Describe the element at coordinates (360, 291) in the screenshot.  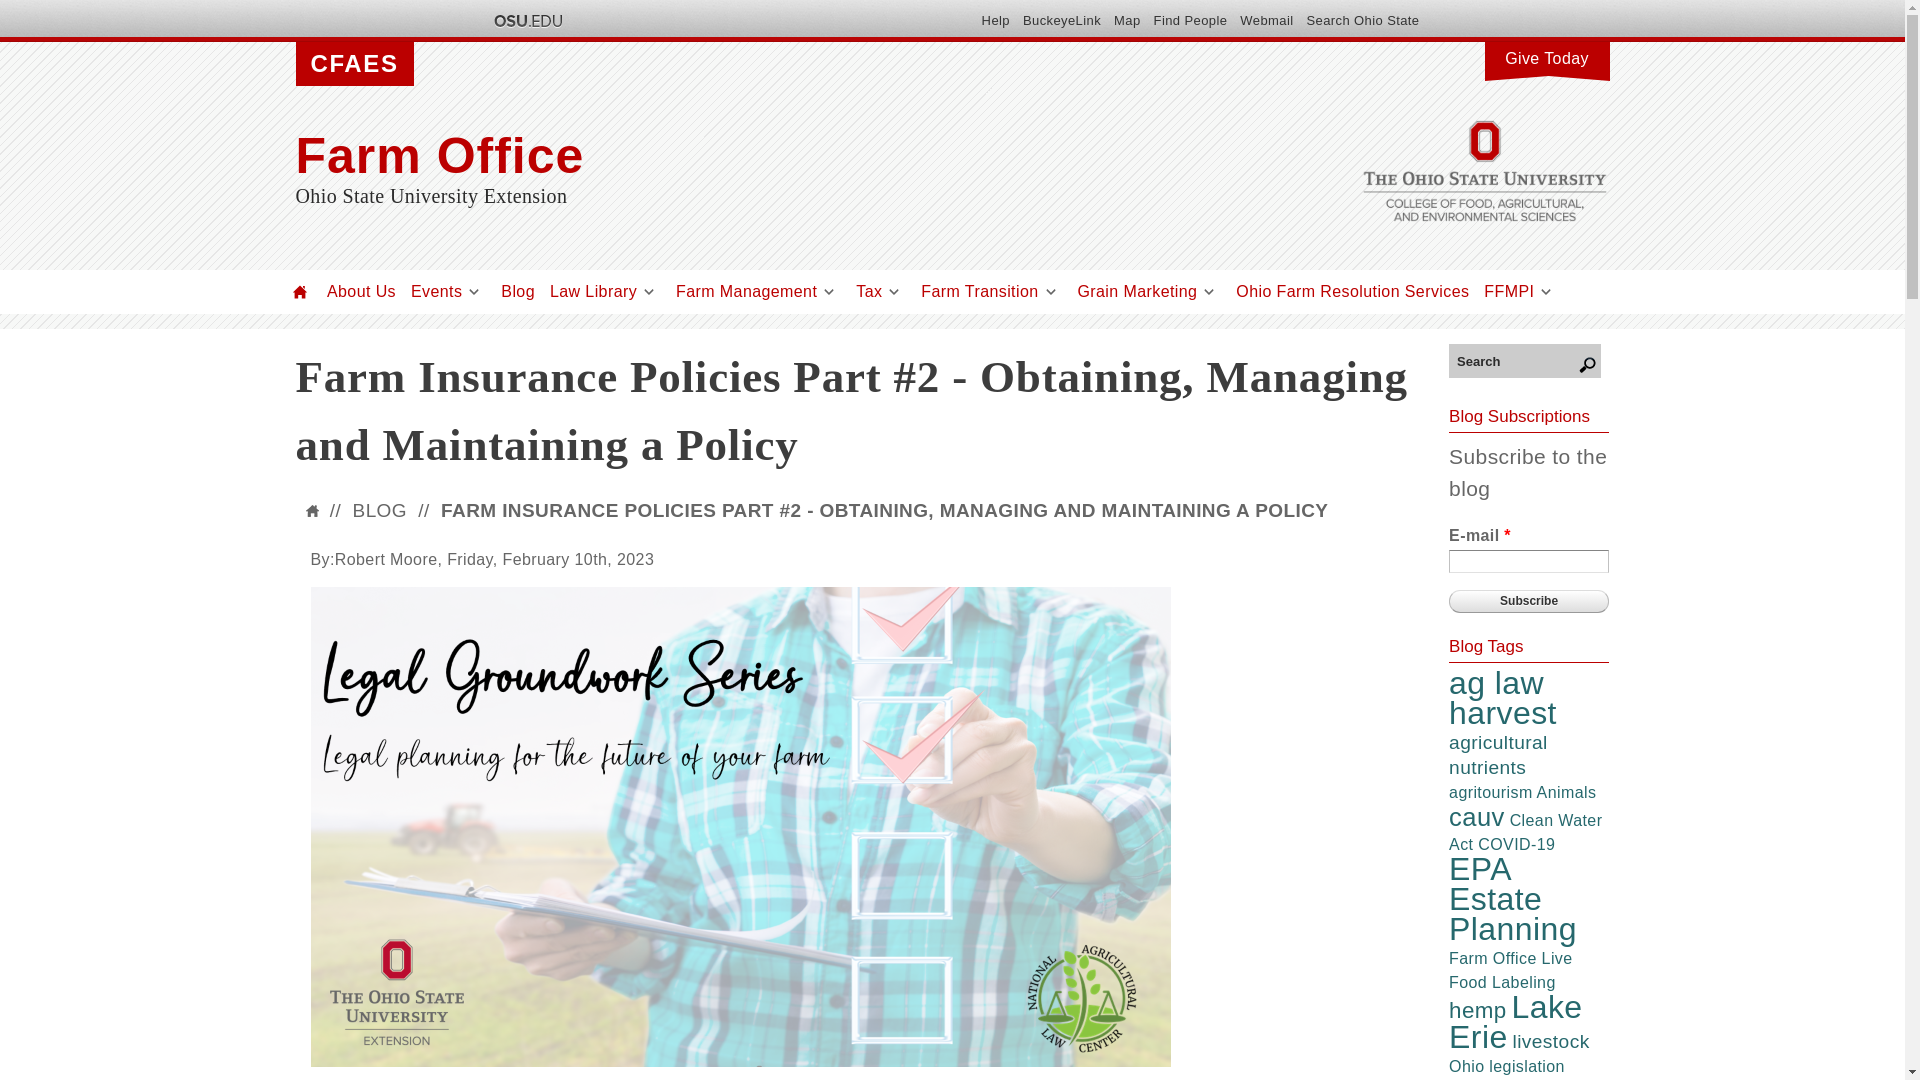
I see `About Us` at that location.